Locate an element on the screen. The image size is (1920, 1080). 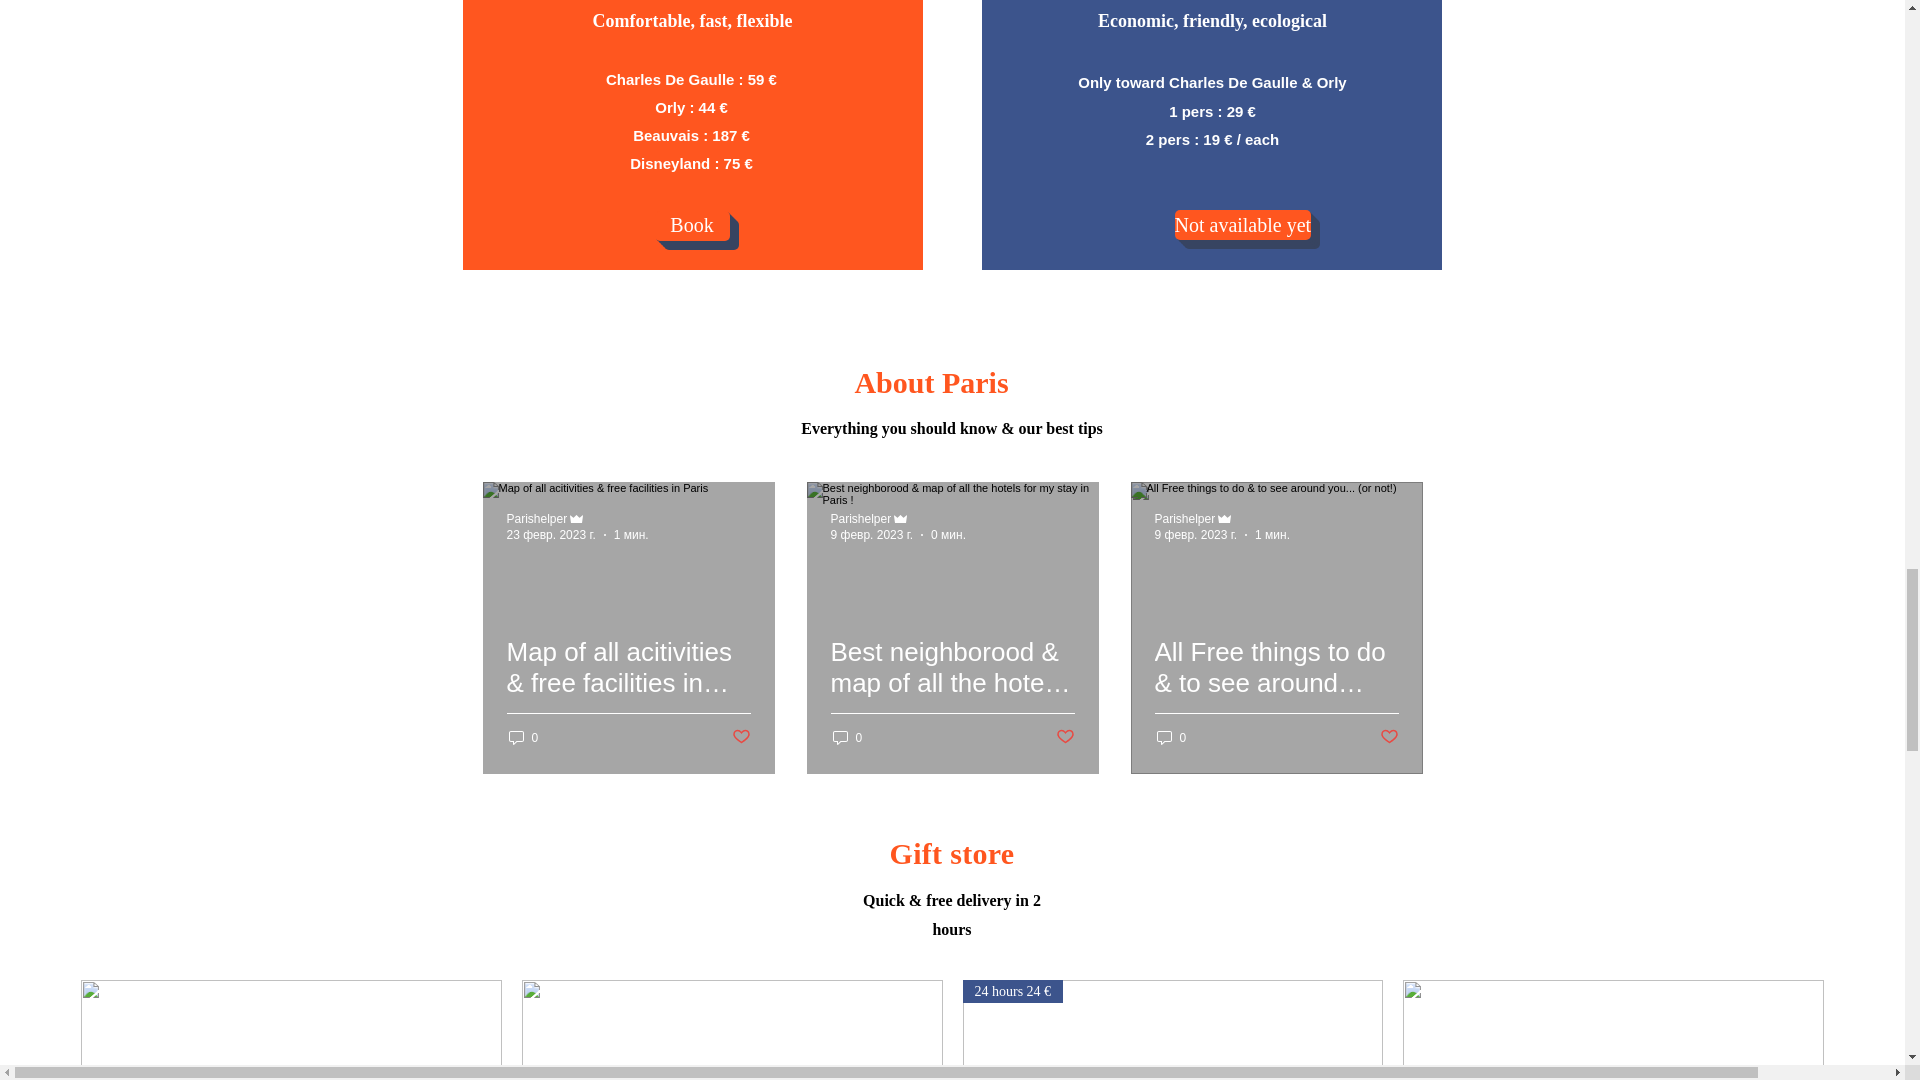
Parishelper is located at coordinates (536, 518).